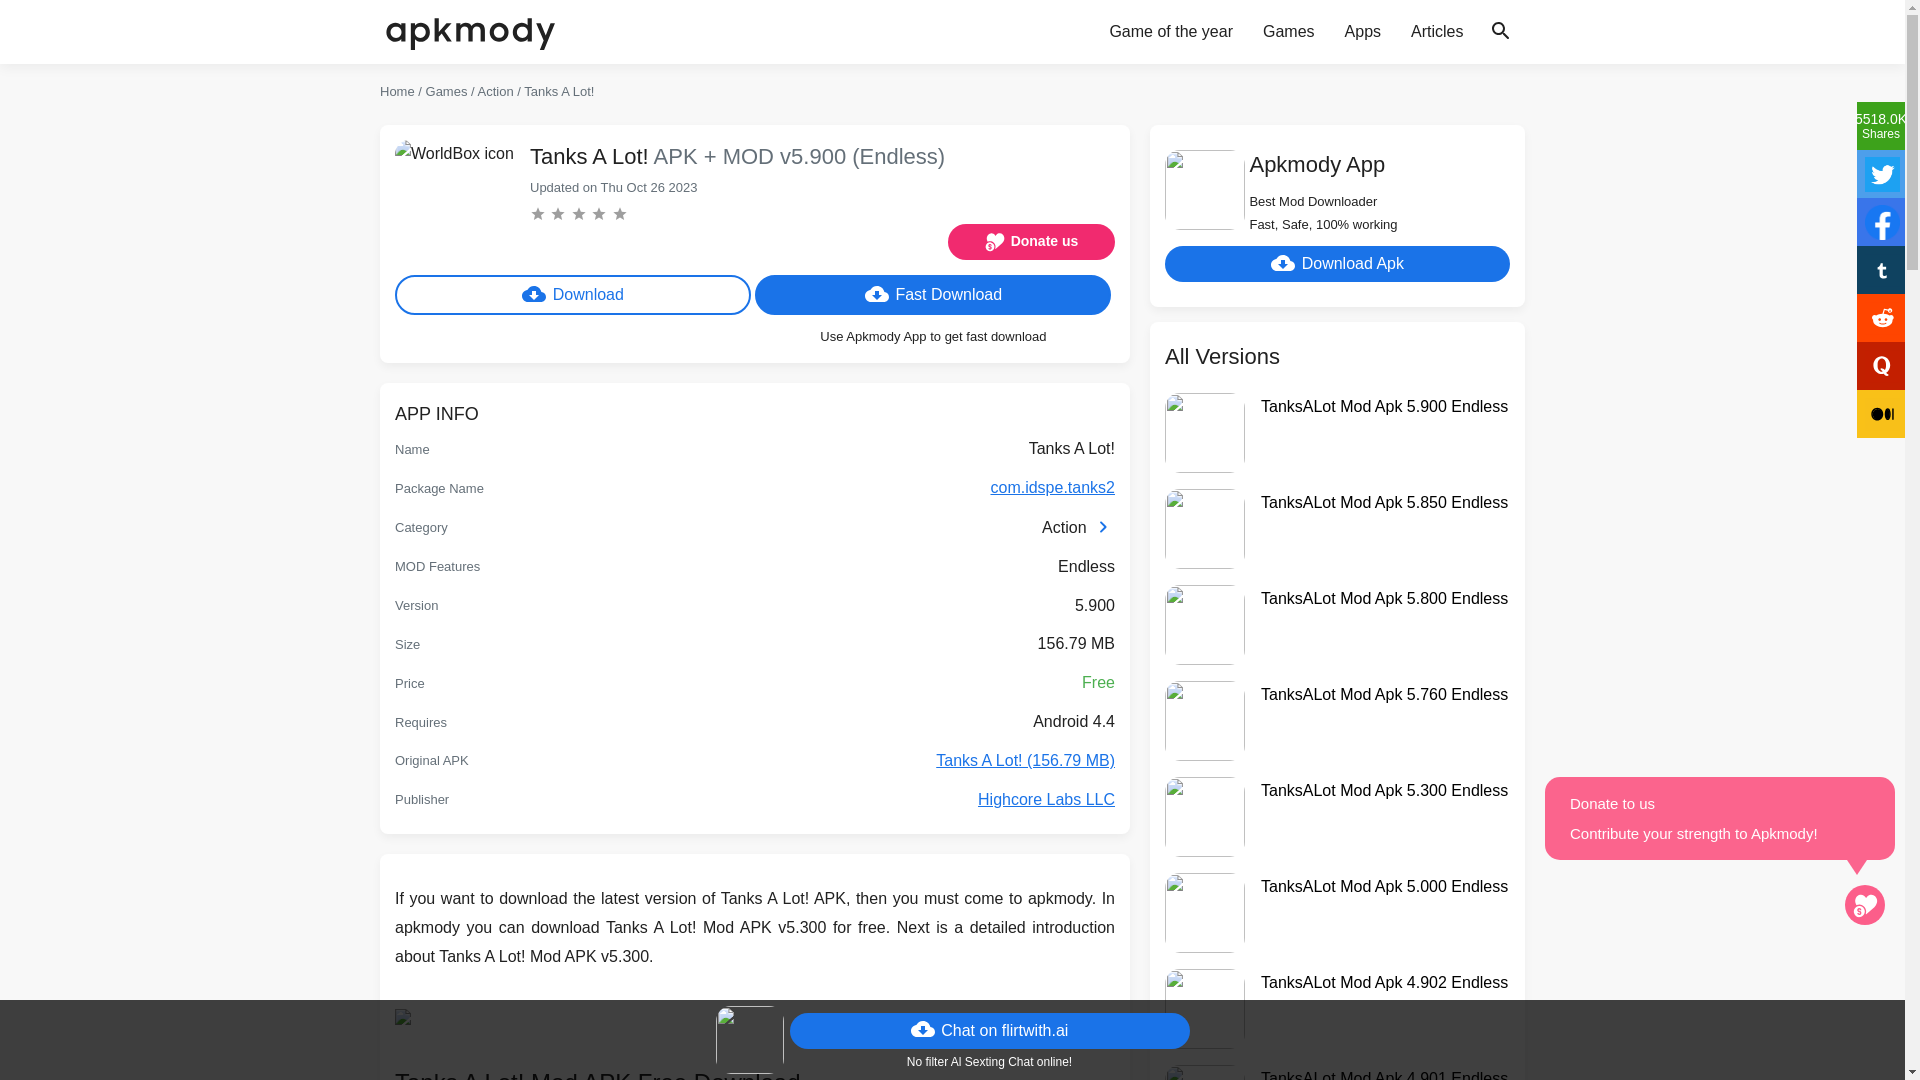 Image resolution: width=1920 pixels, height=1080 pixels. Describe the element at coordinates (1289, 32) in the screenshot. I see `Games` at that location.